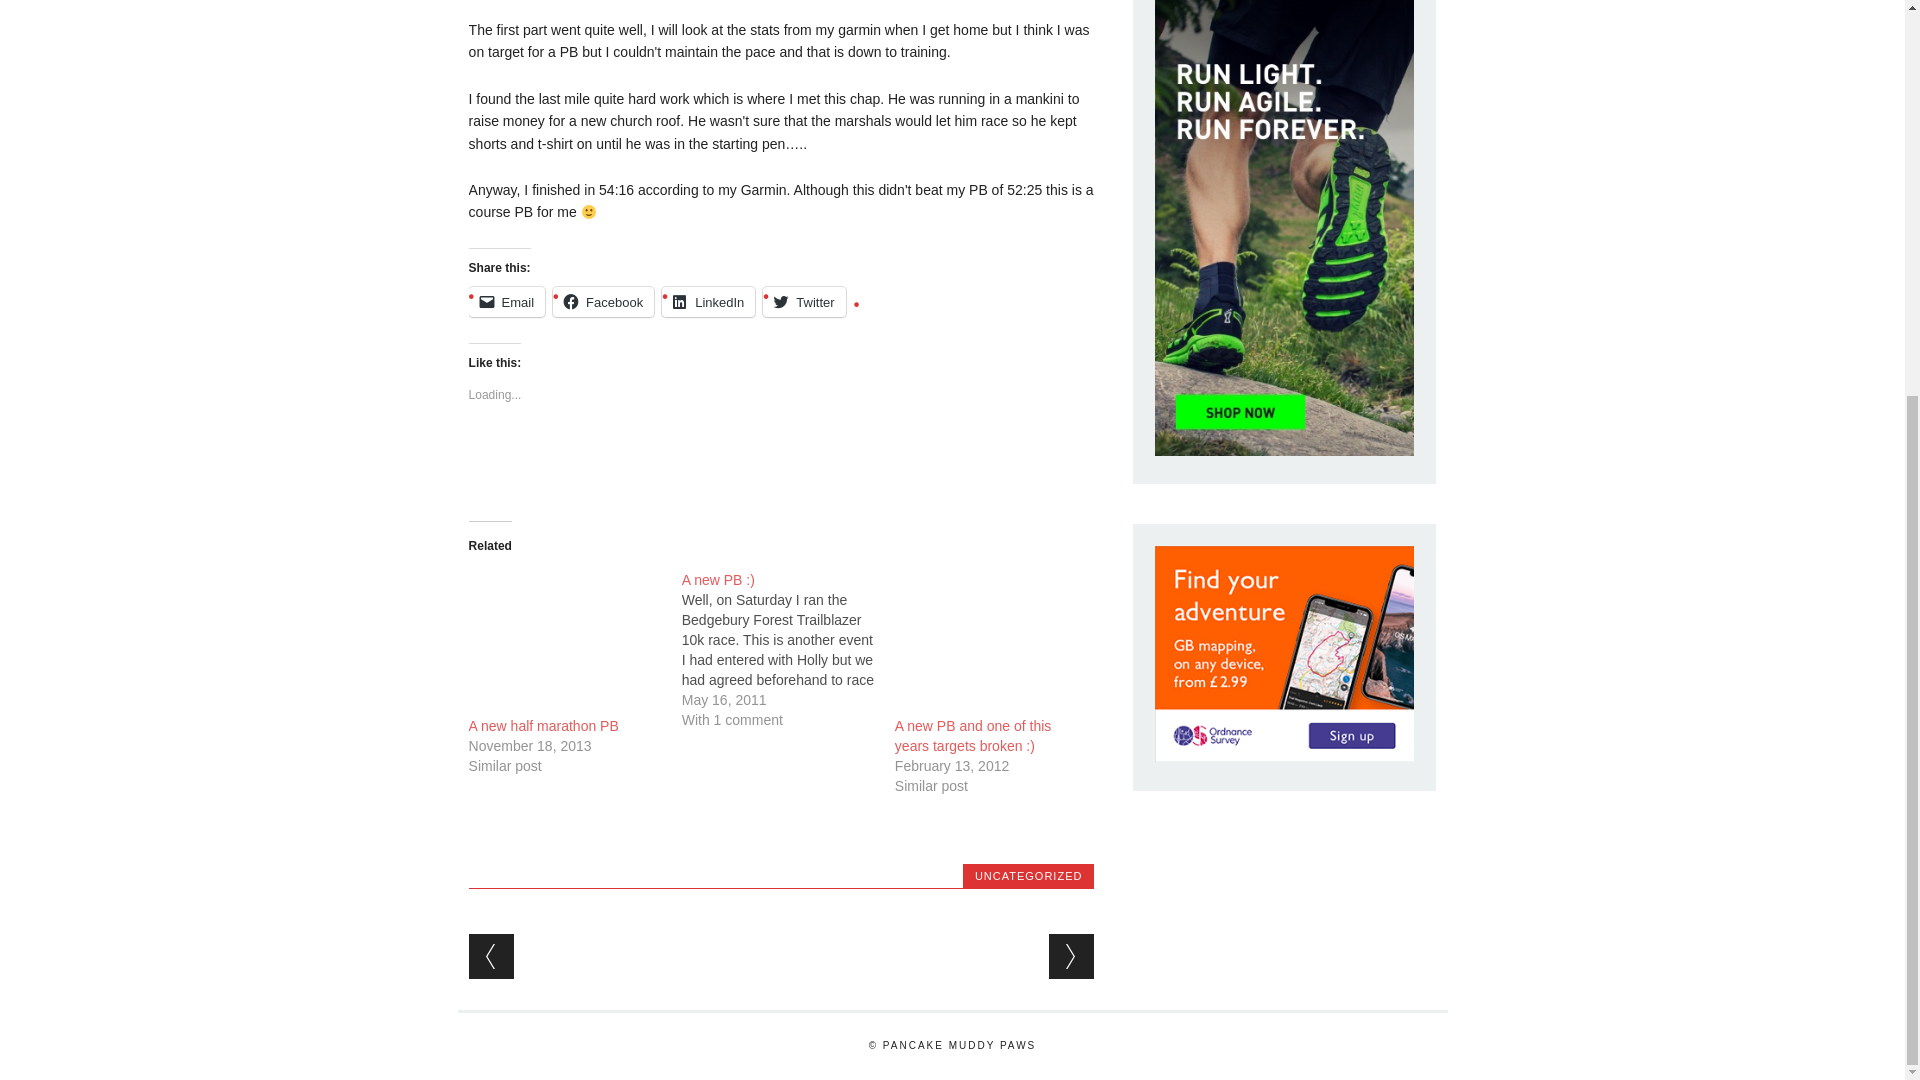 Image resolution: width=1920 pixels, height=1080 pixels. Describe the element at coordinates (803, 302) in the screenshot. I see `Click to share on Twitter` at that location.